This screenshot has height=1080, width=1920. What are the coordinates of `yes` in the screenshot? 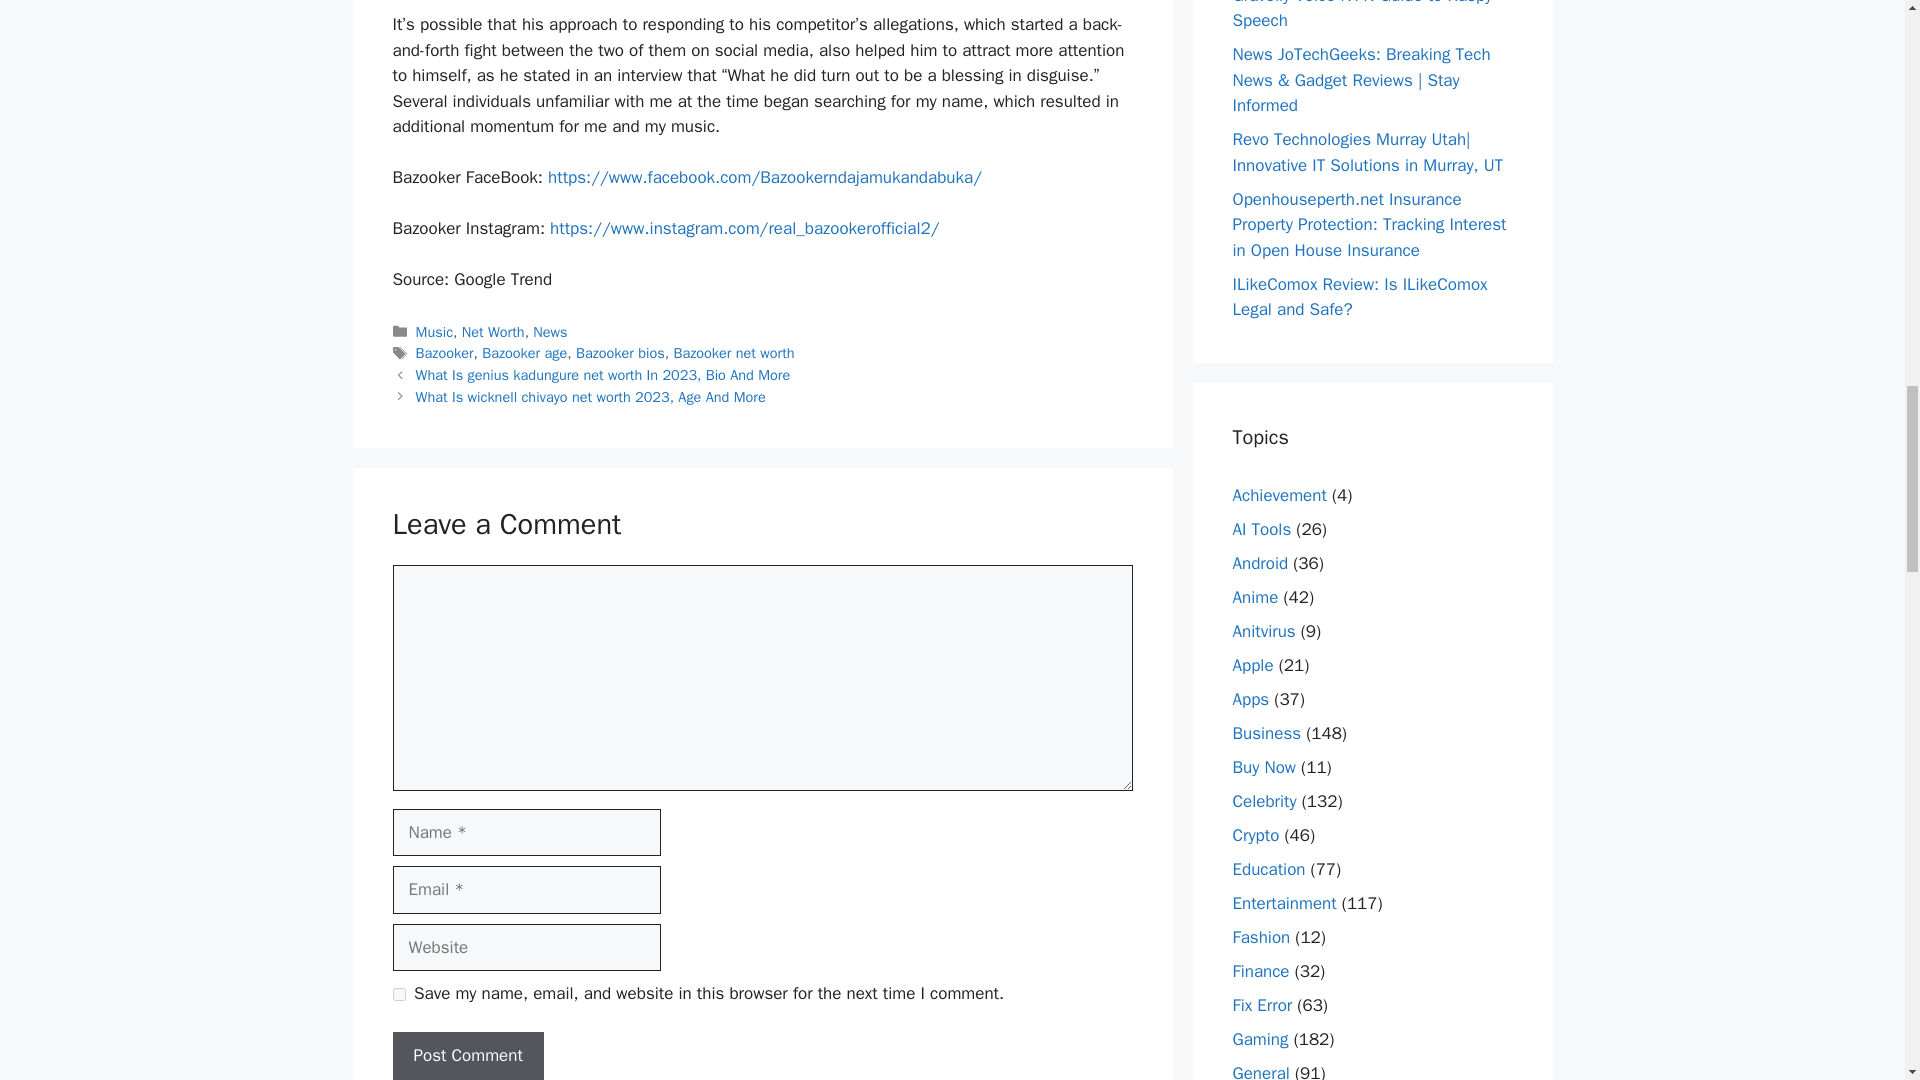 It's located at (398, 994).